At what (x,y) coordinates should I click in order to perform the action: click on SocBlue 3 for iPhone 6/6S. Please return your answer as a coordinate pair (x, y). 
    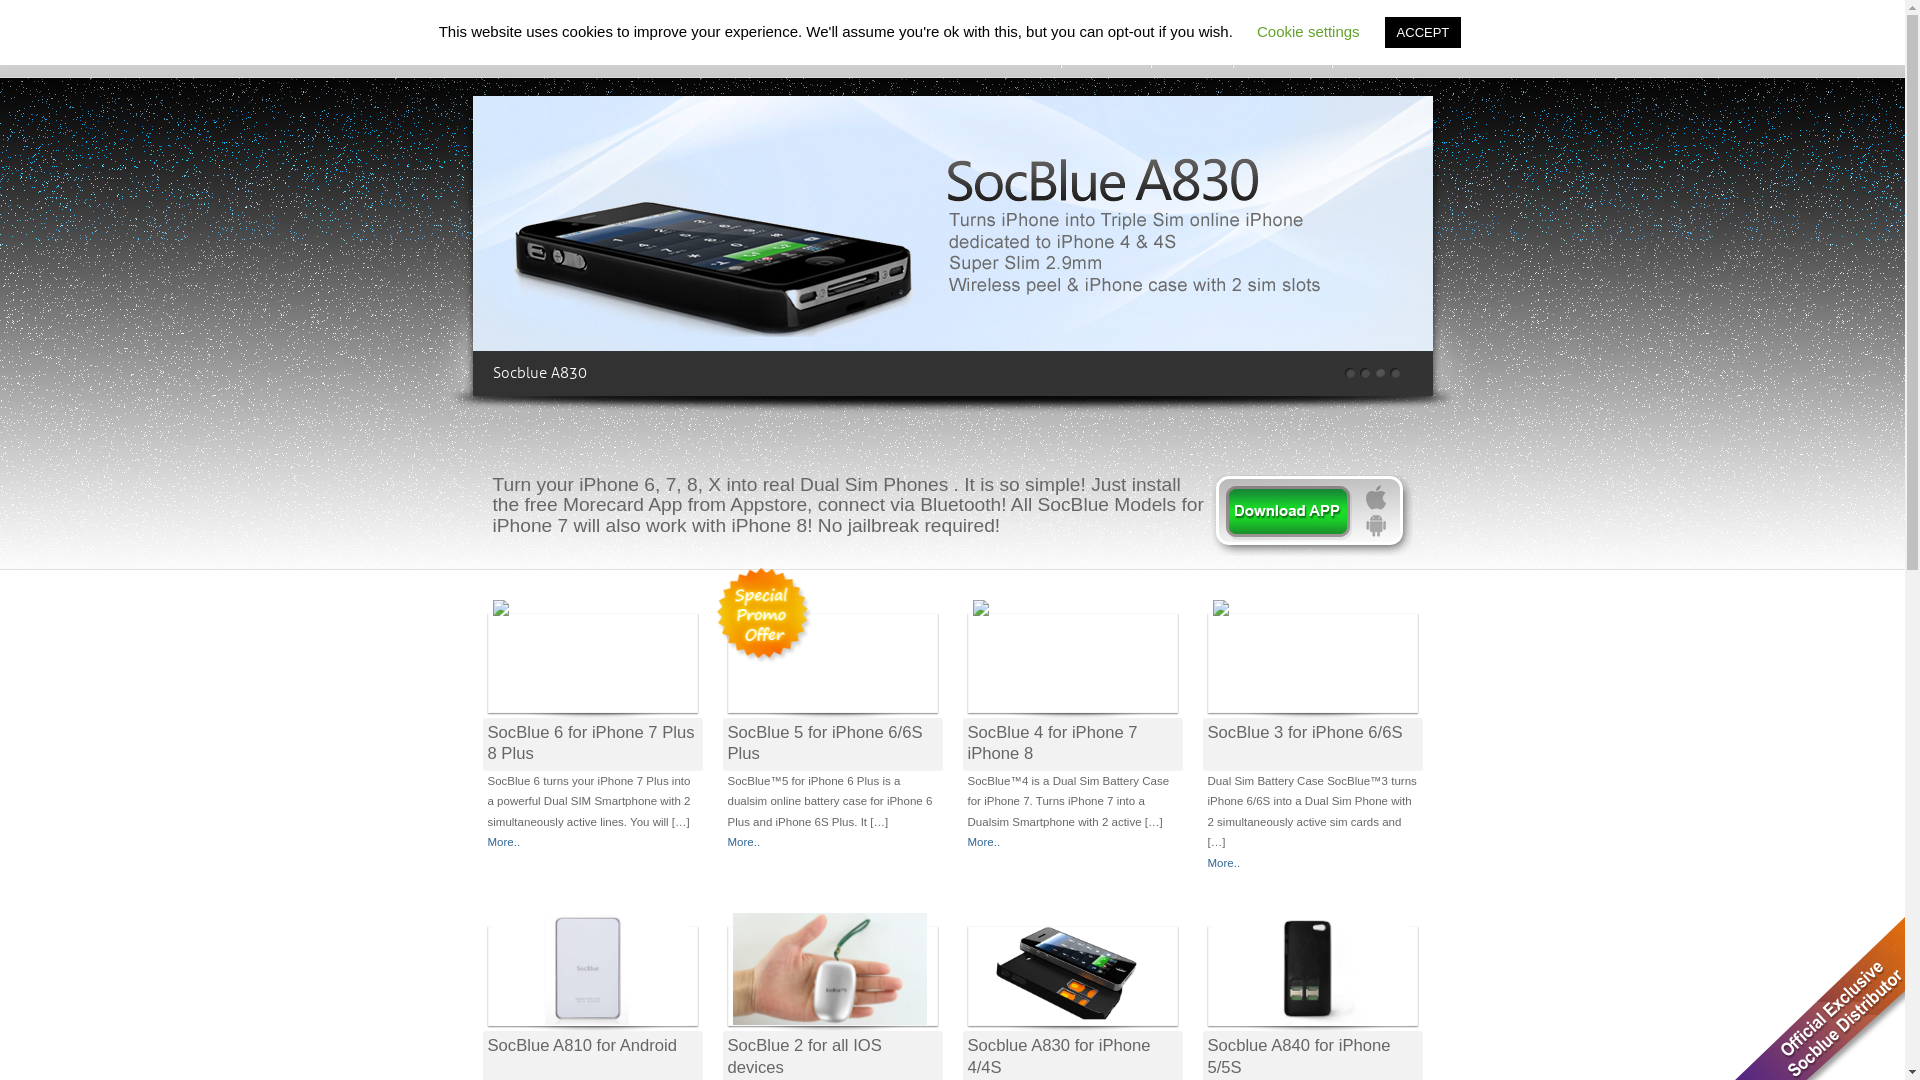
    Looking at the image, I should click on (1220, 622).